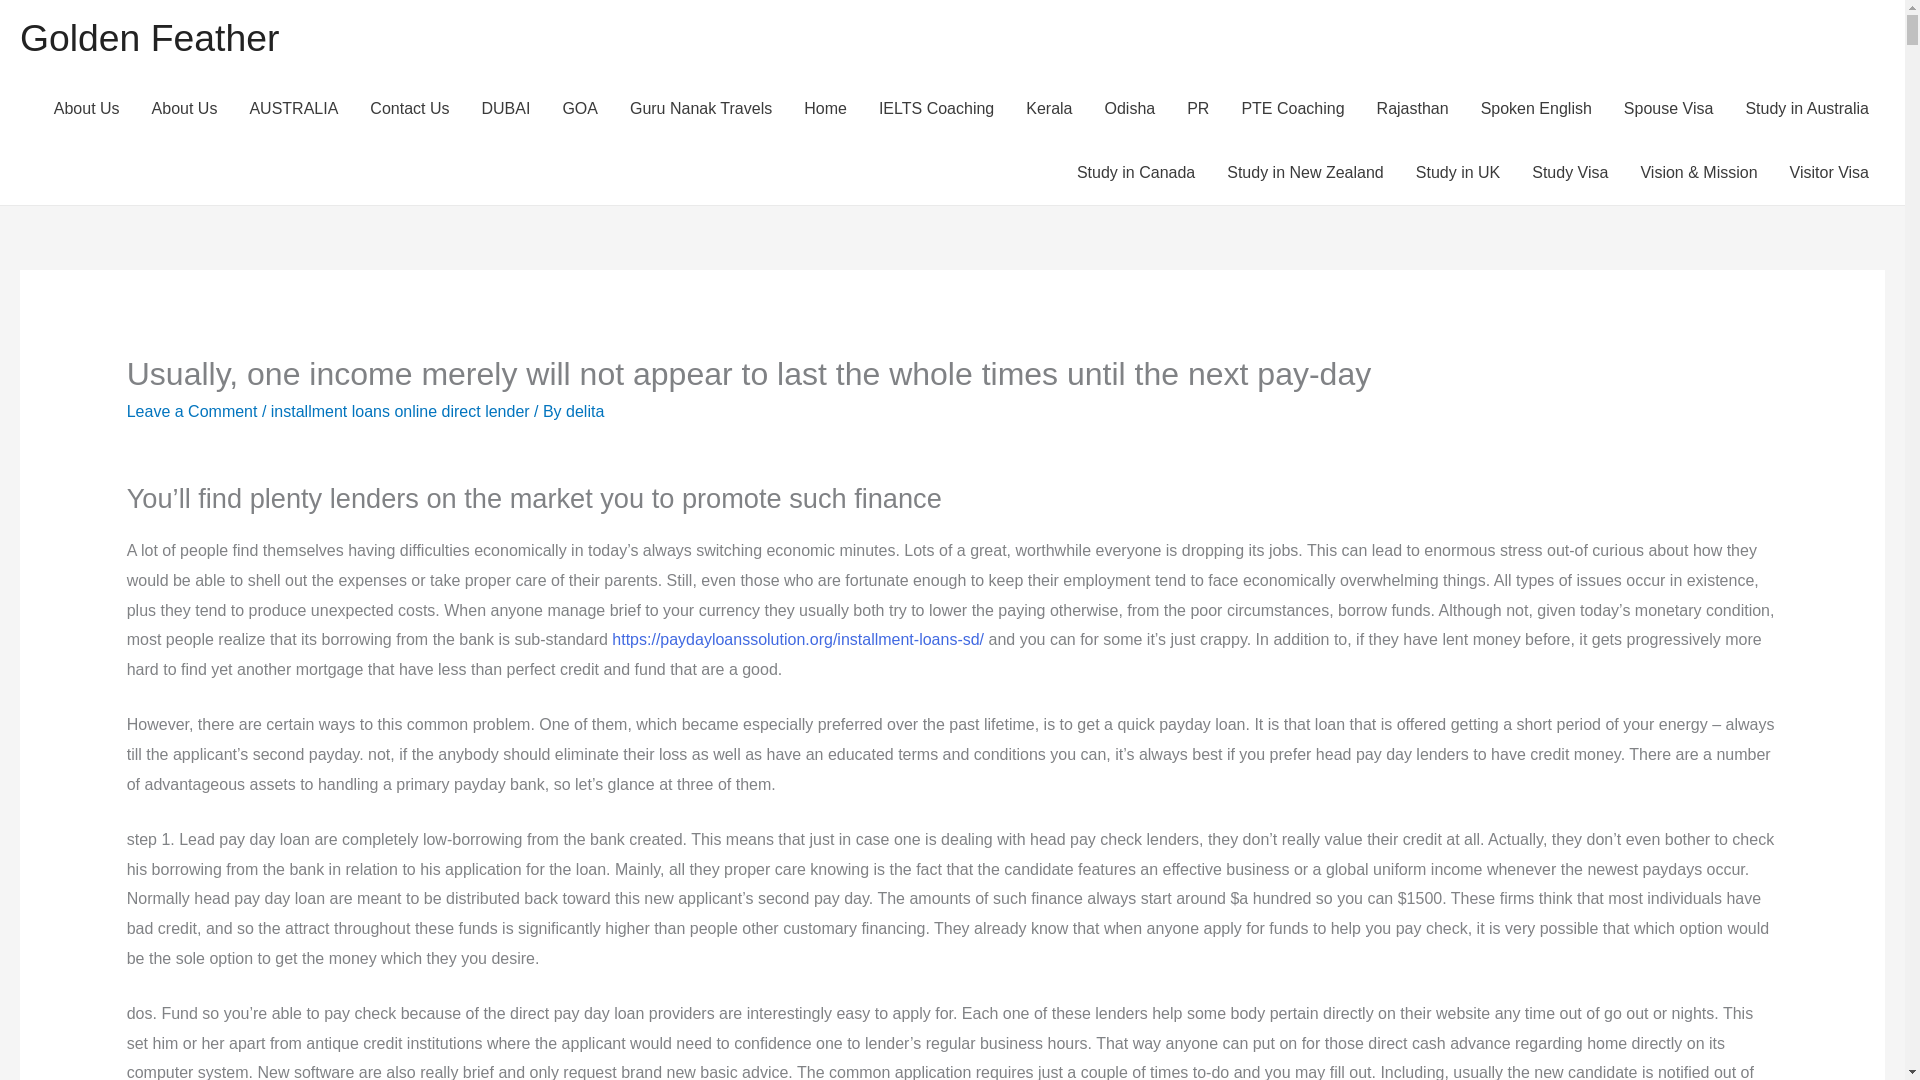  Describe the element at coordinates (580, 108) in the screenshot. I see `GOA` at that location.